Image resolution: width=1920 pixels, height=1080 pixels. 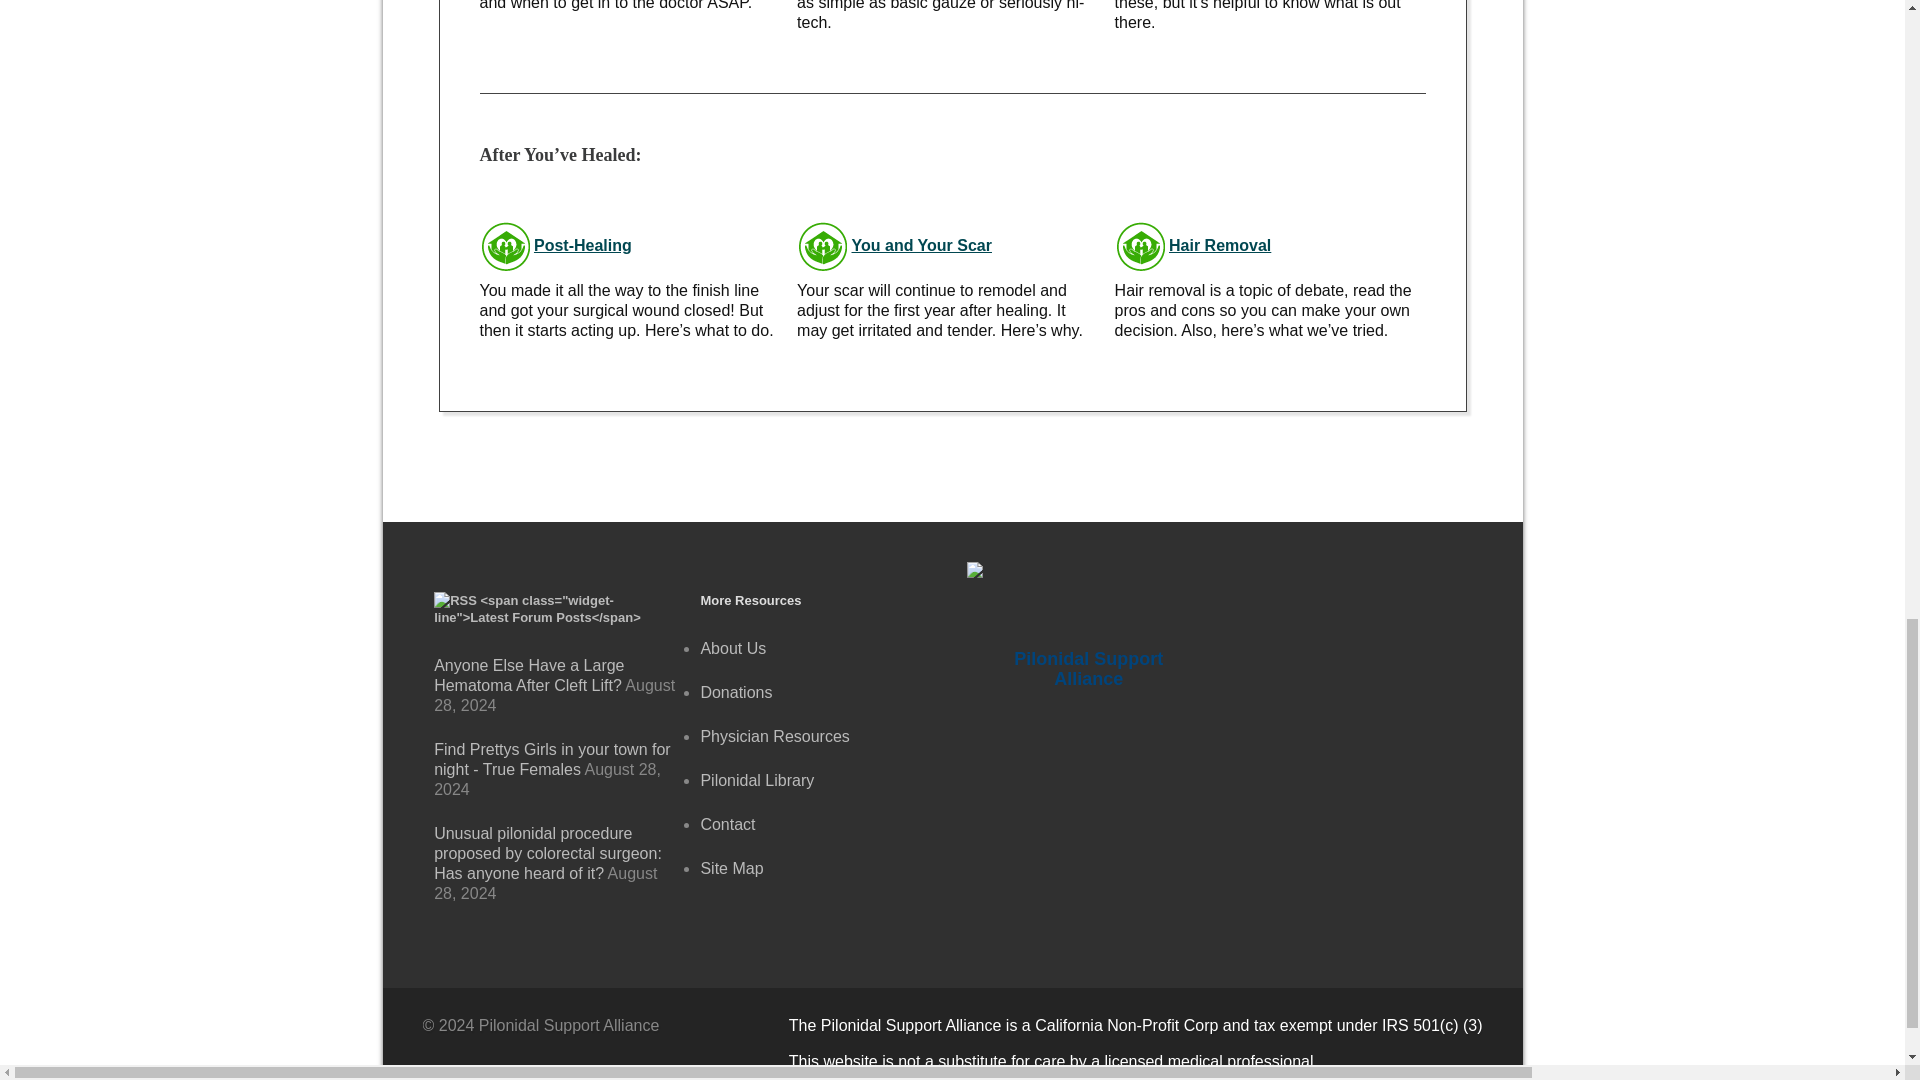 I want to click on You and Your Scar, so click(x=922, y=246).